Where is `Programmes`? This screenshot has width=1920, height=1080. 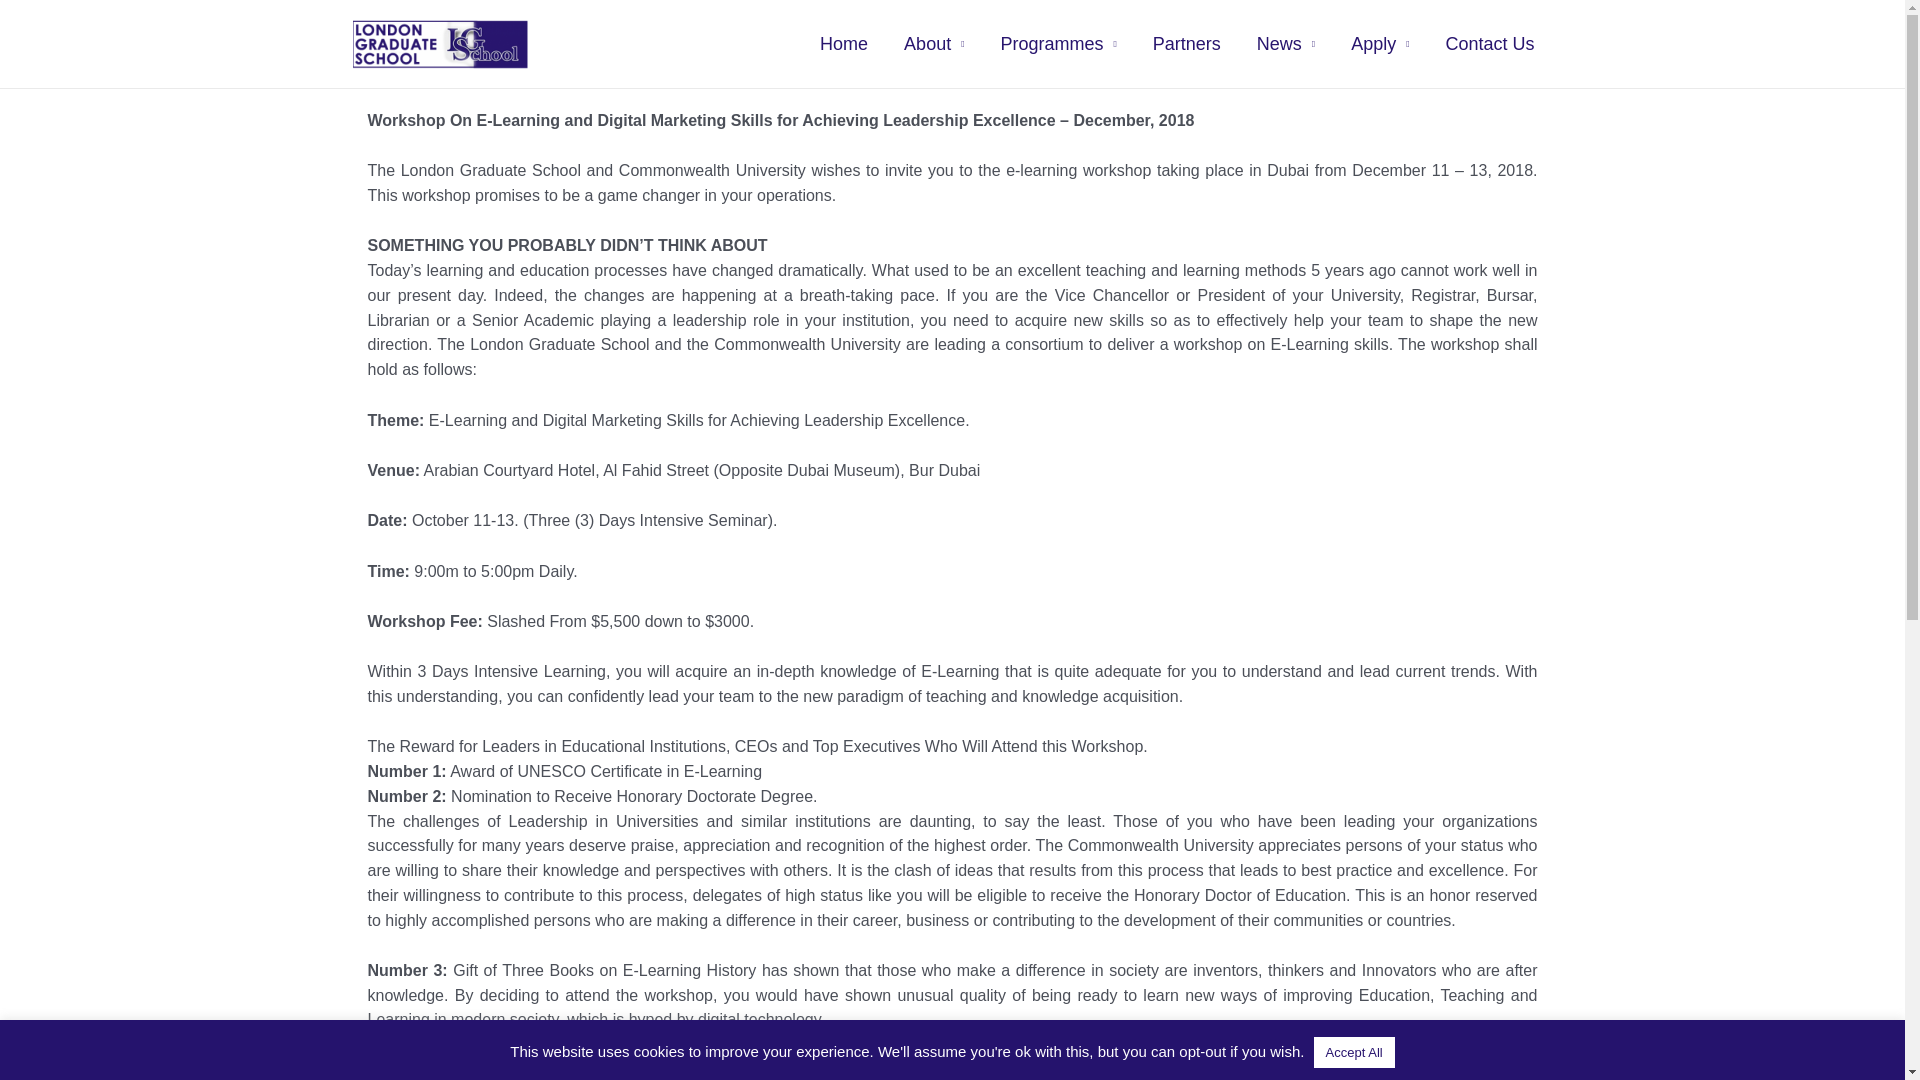 Programmes is located at coordinates (1058, 44).